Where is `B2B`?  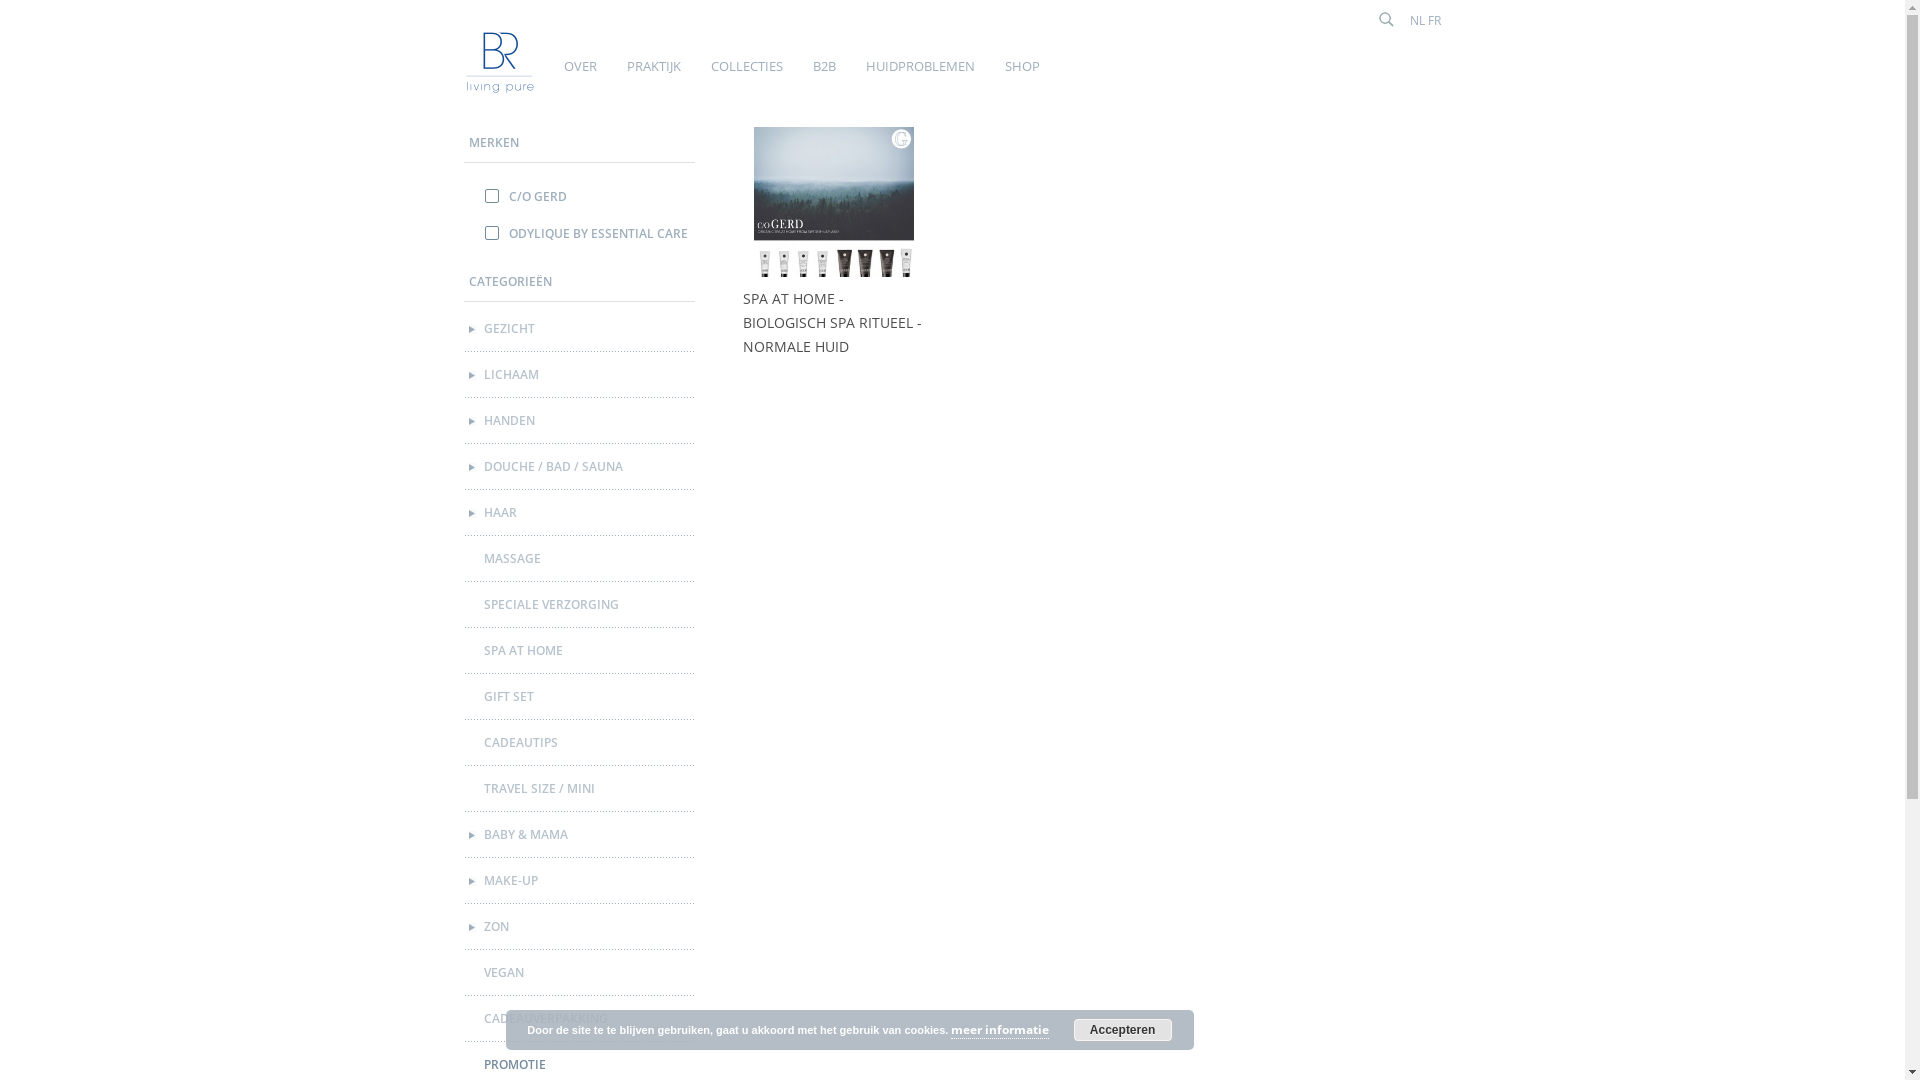
B2B is located at coordinates (822, 76).